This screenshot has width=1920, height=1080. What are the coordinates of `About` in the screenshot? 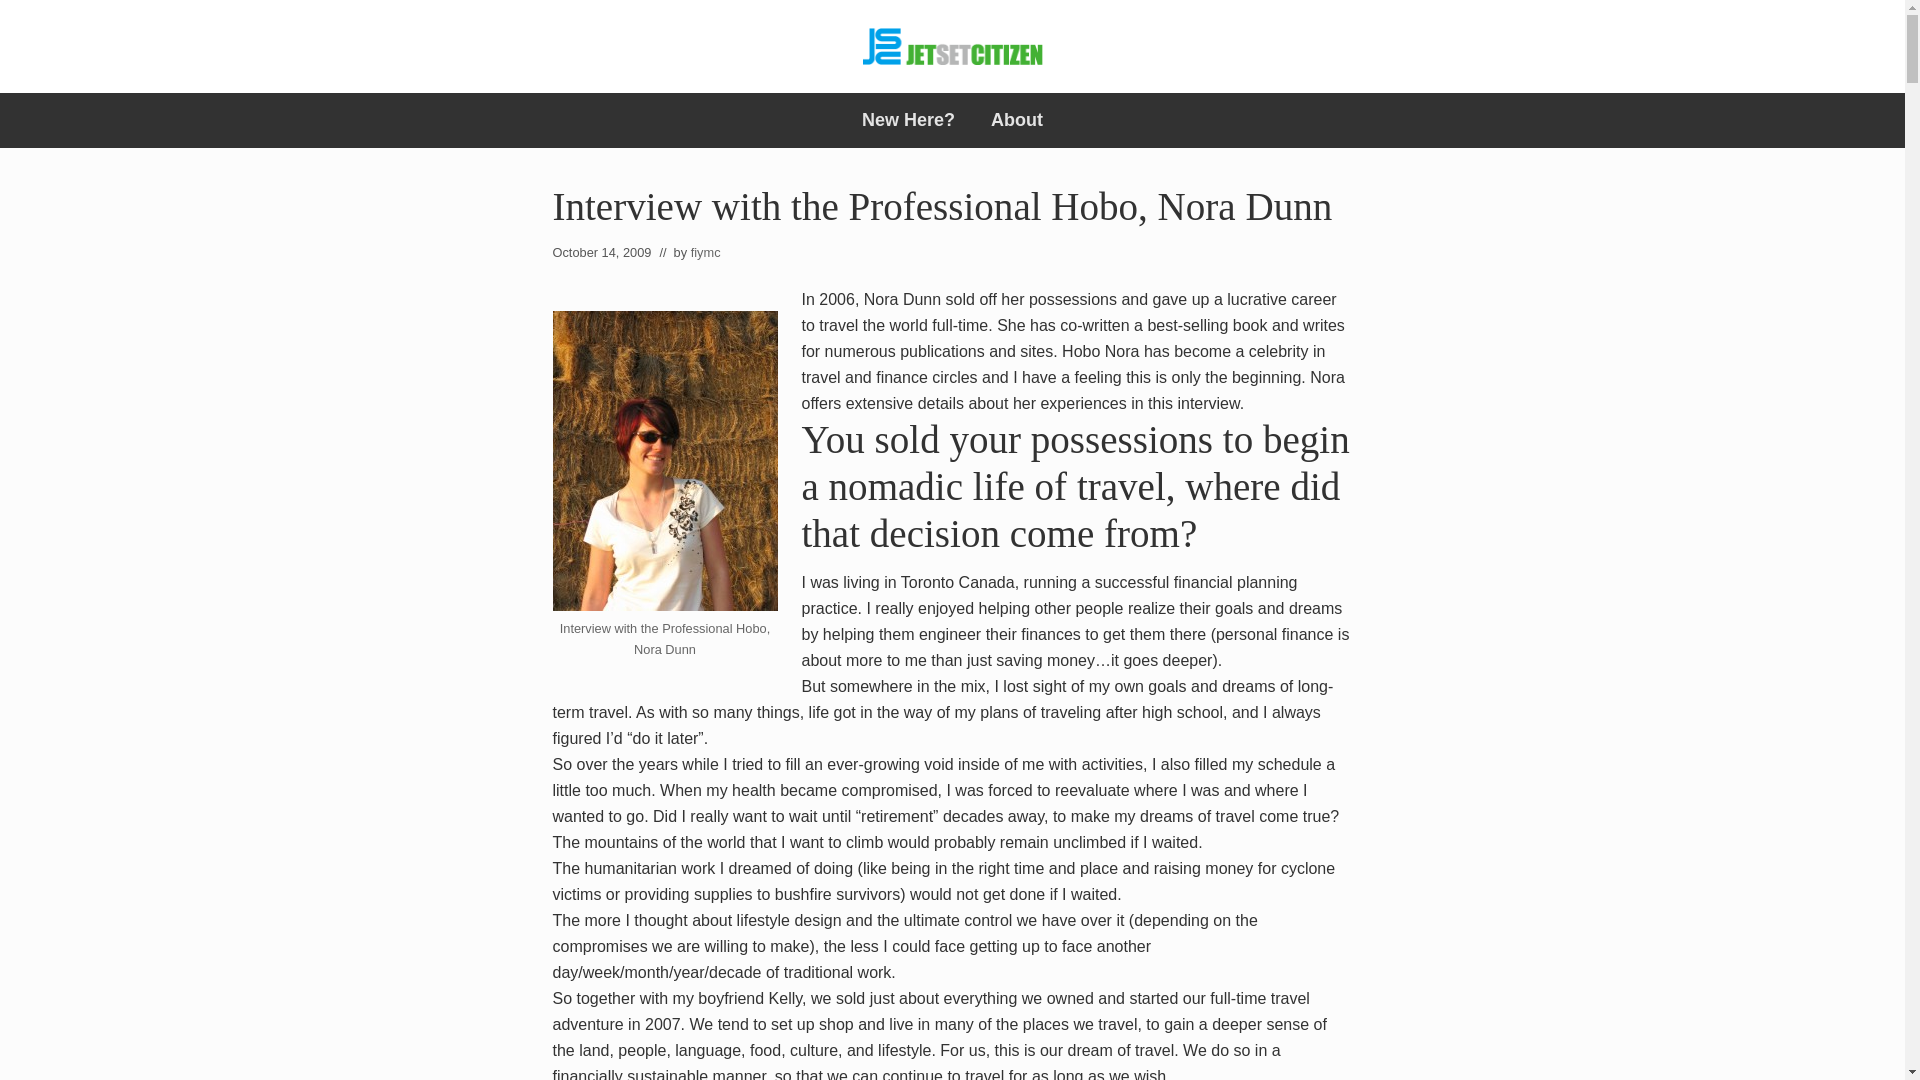 It's located at (1017, 120).